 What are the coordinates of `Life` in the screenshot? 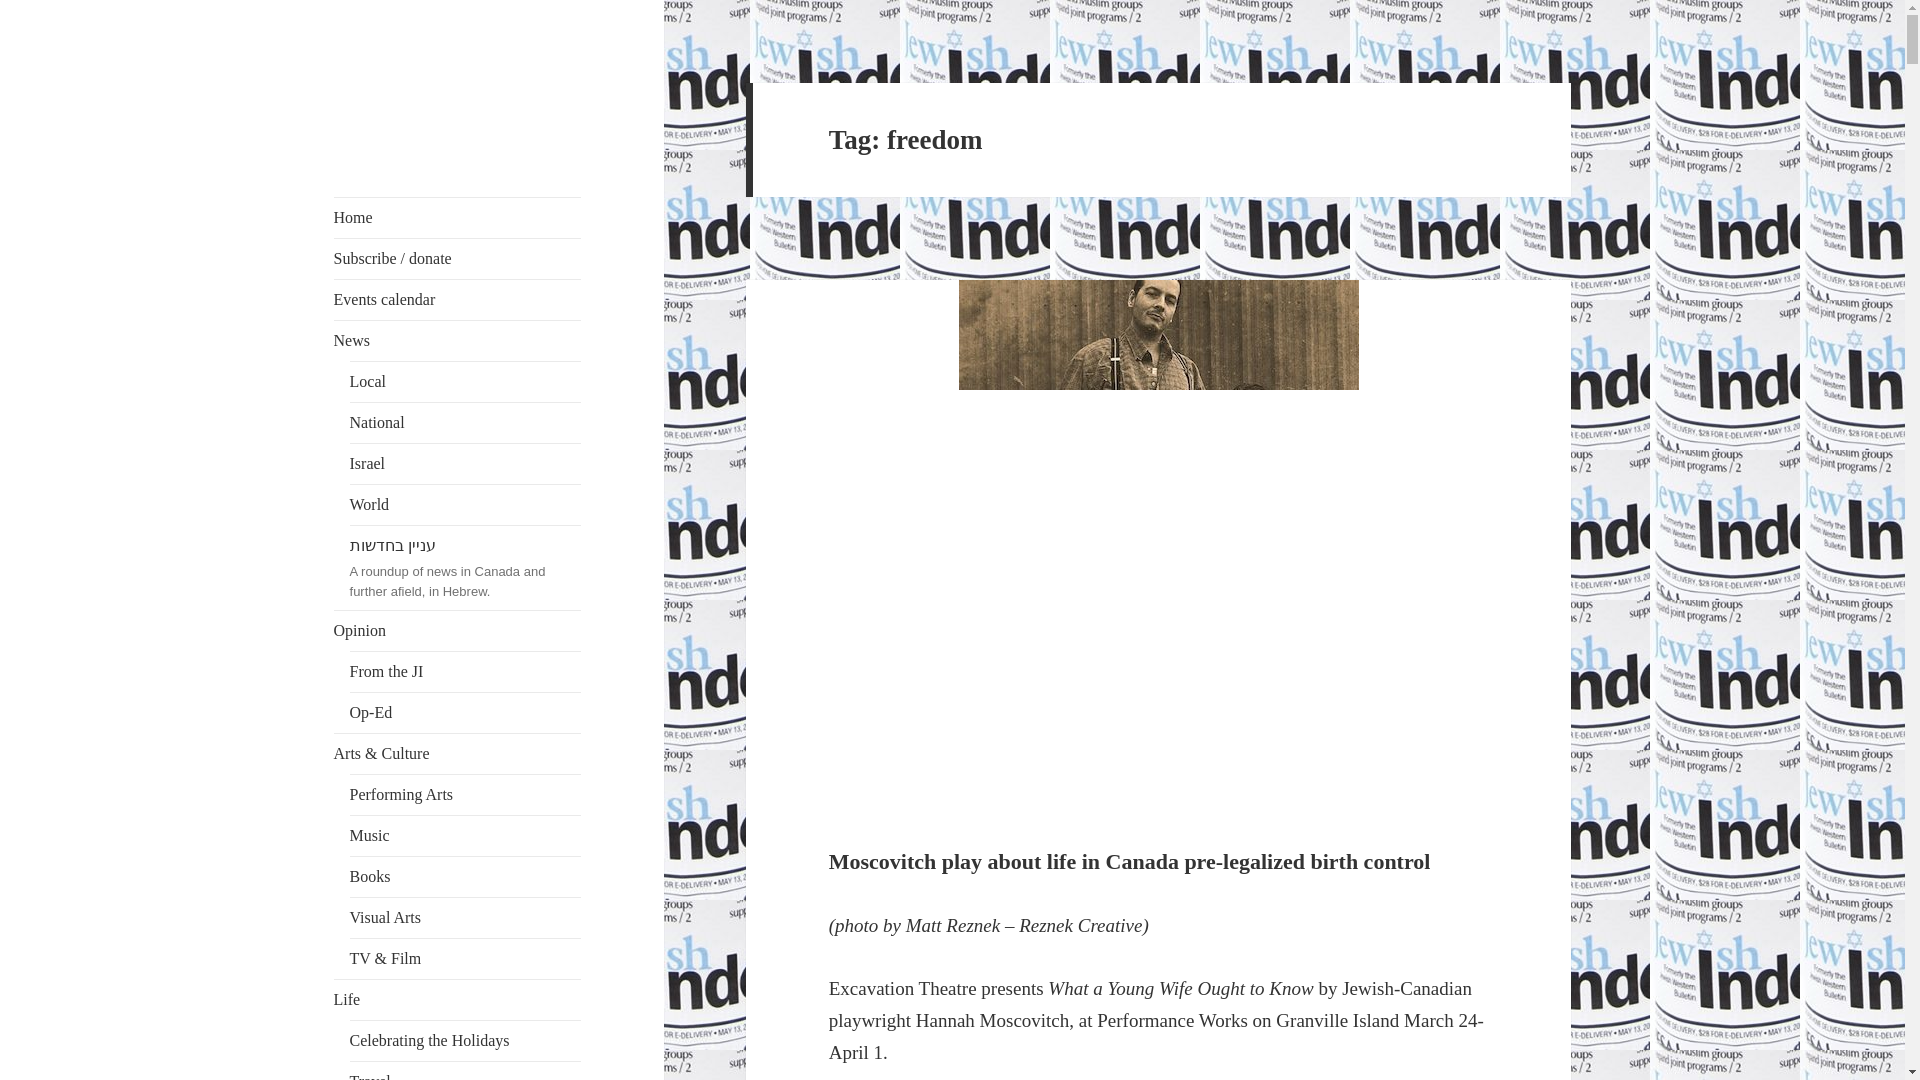 It's located at (458, 999).